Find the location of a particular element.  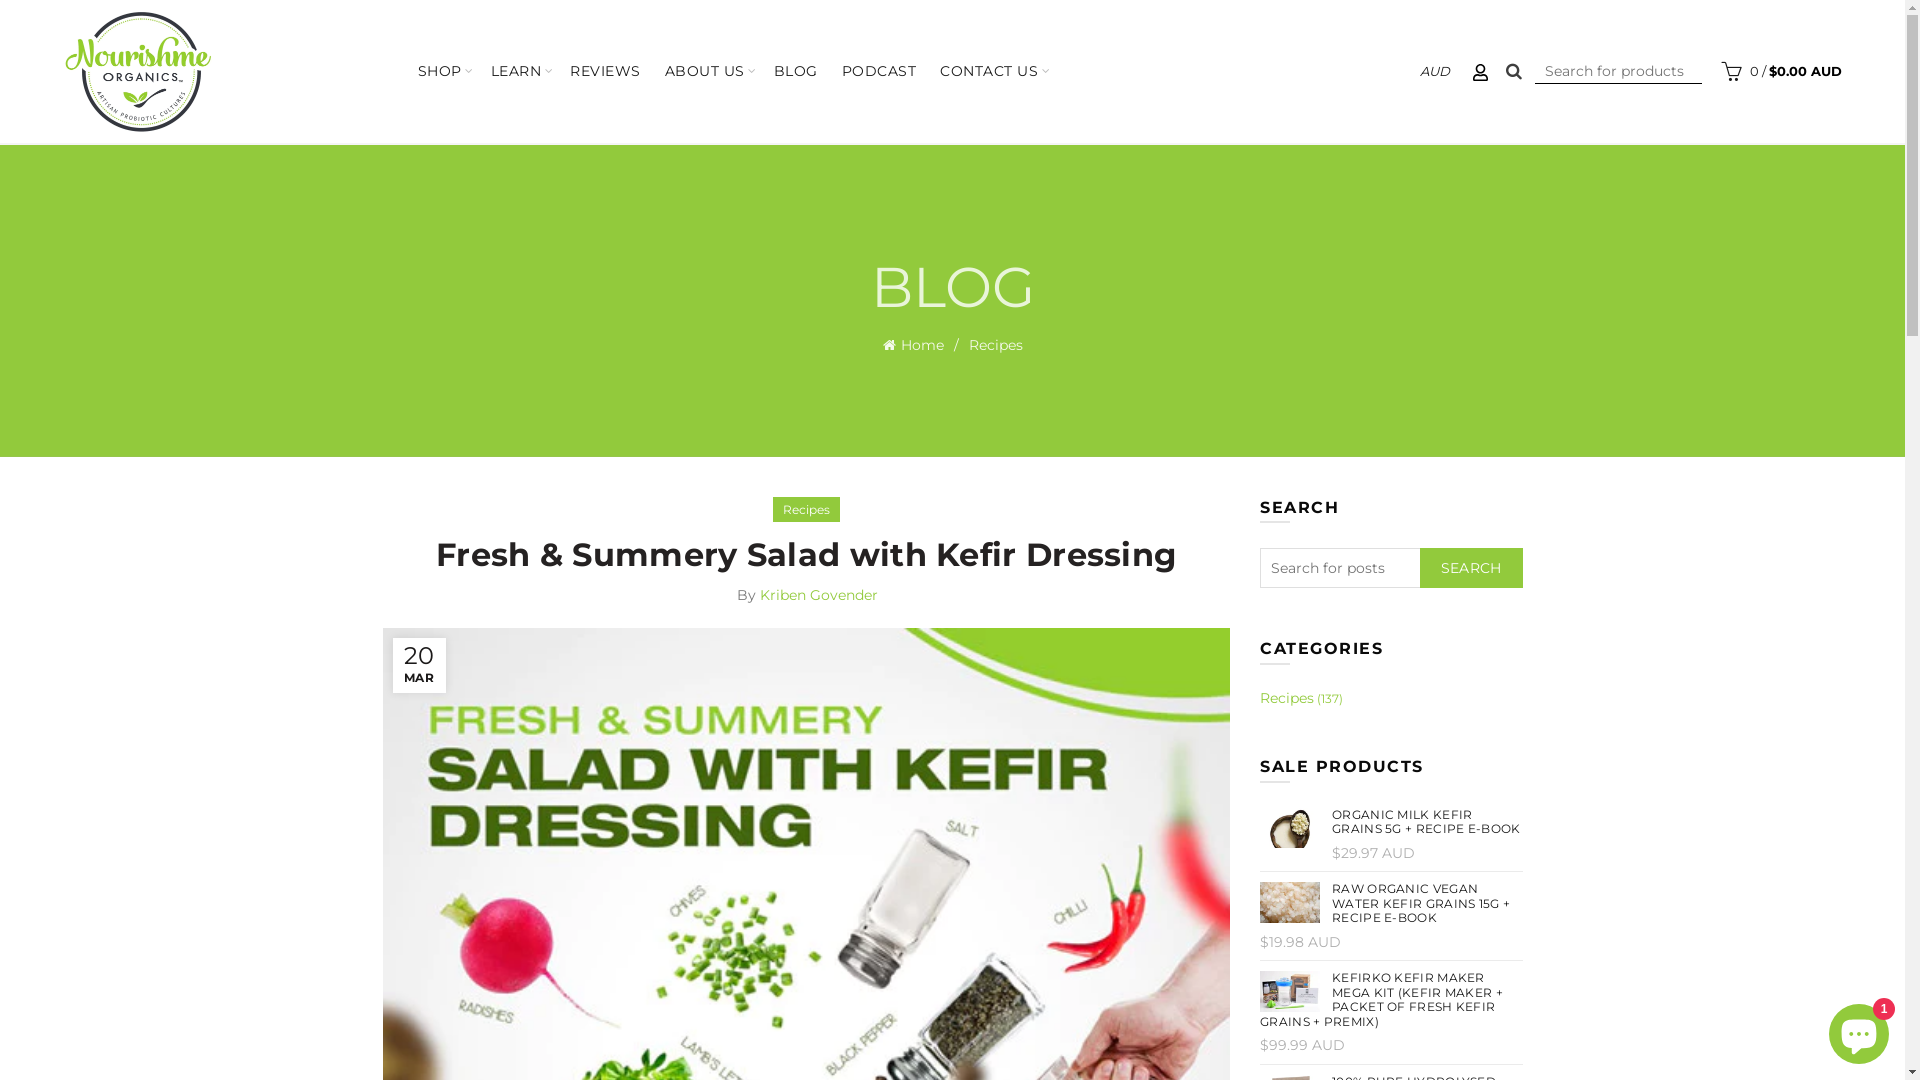

Home is located at coordinates (925, 345).